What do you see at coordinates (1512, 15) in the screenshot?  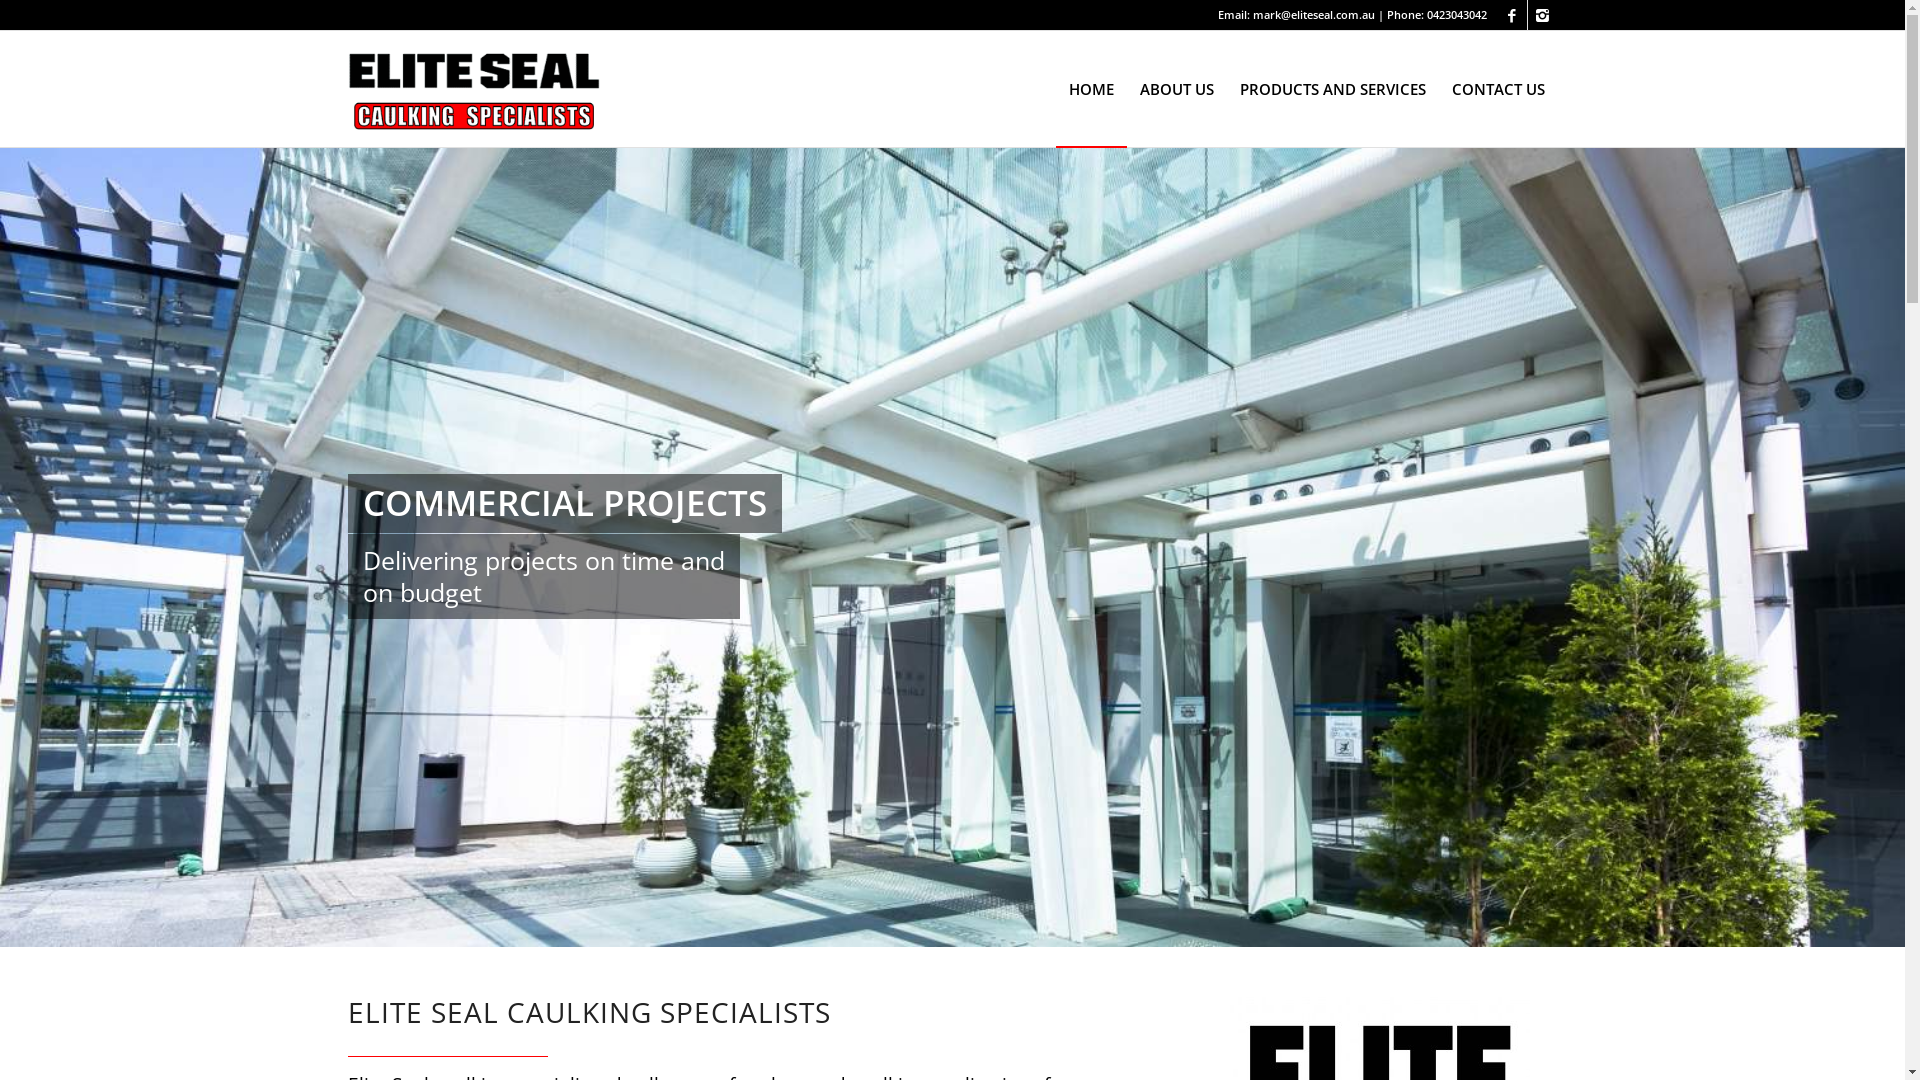 I see `Facebook` at bounding box center [1512, 15].